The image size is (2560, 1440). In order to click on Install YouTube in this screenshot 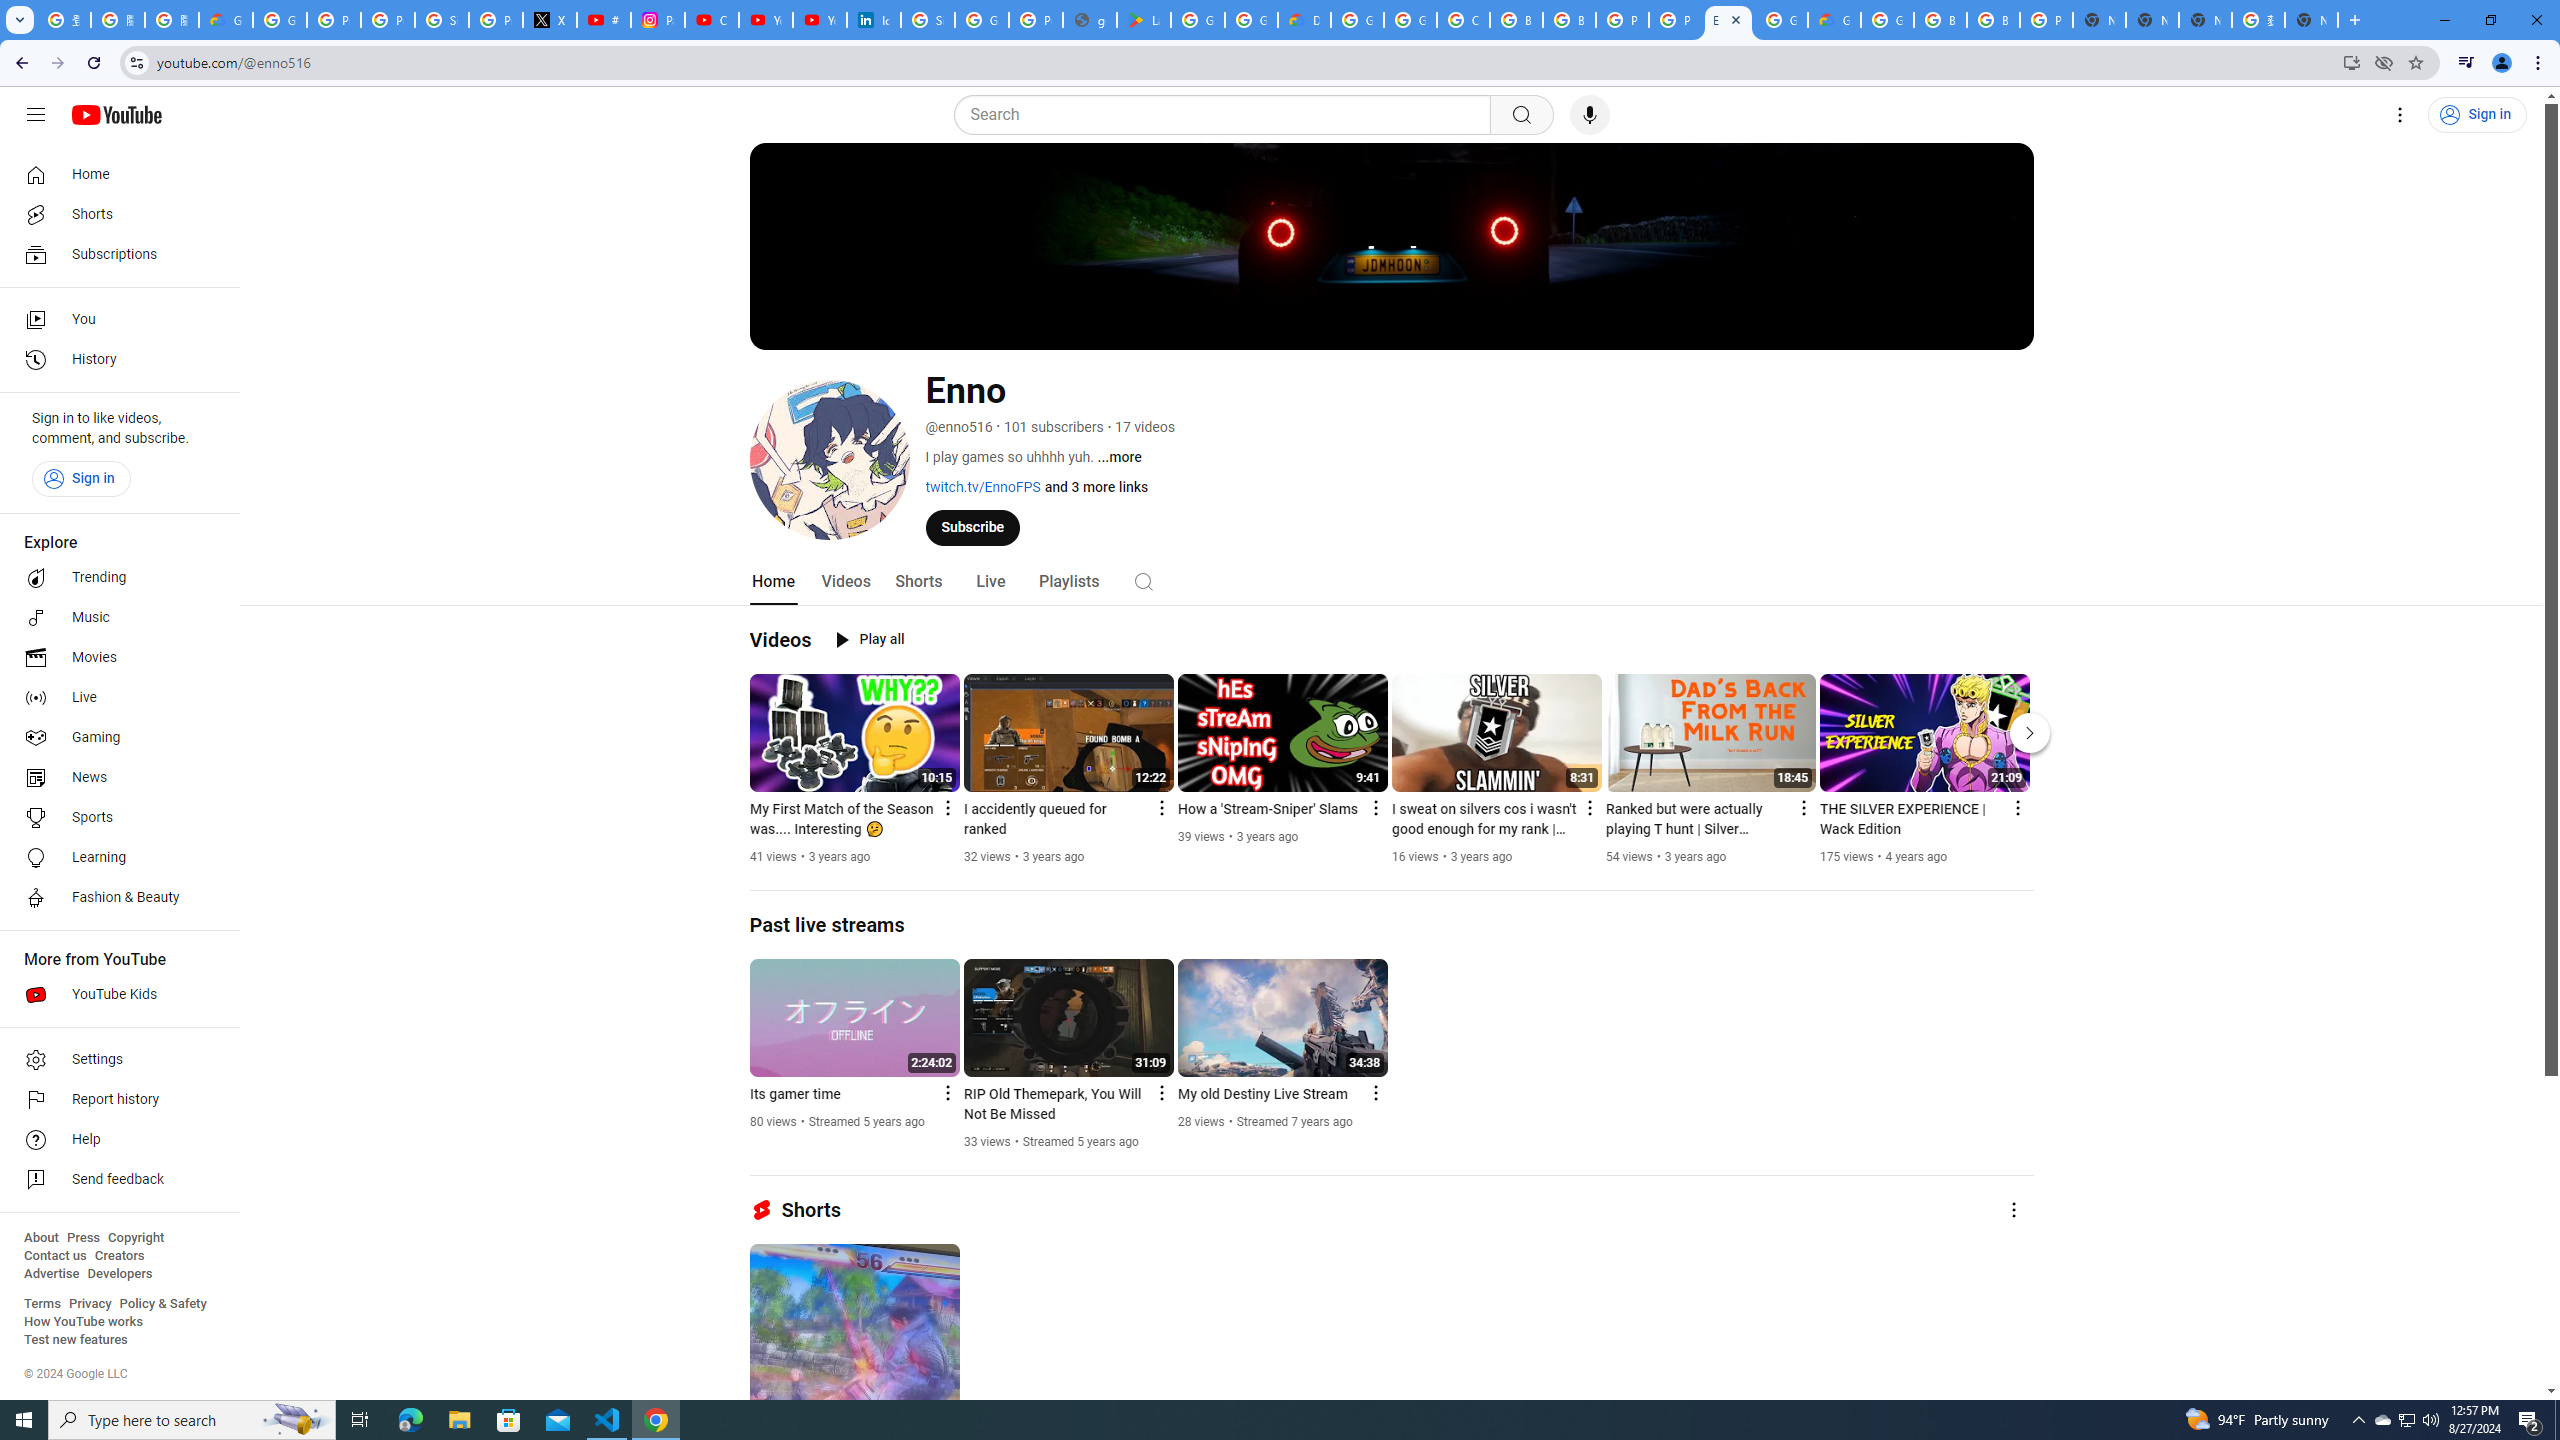, I will do `click(2350, 62)`.